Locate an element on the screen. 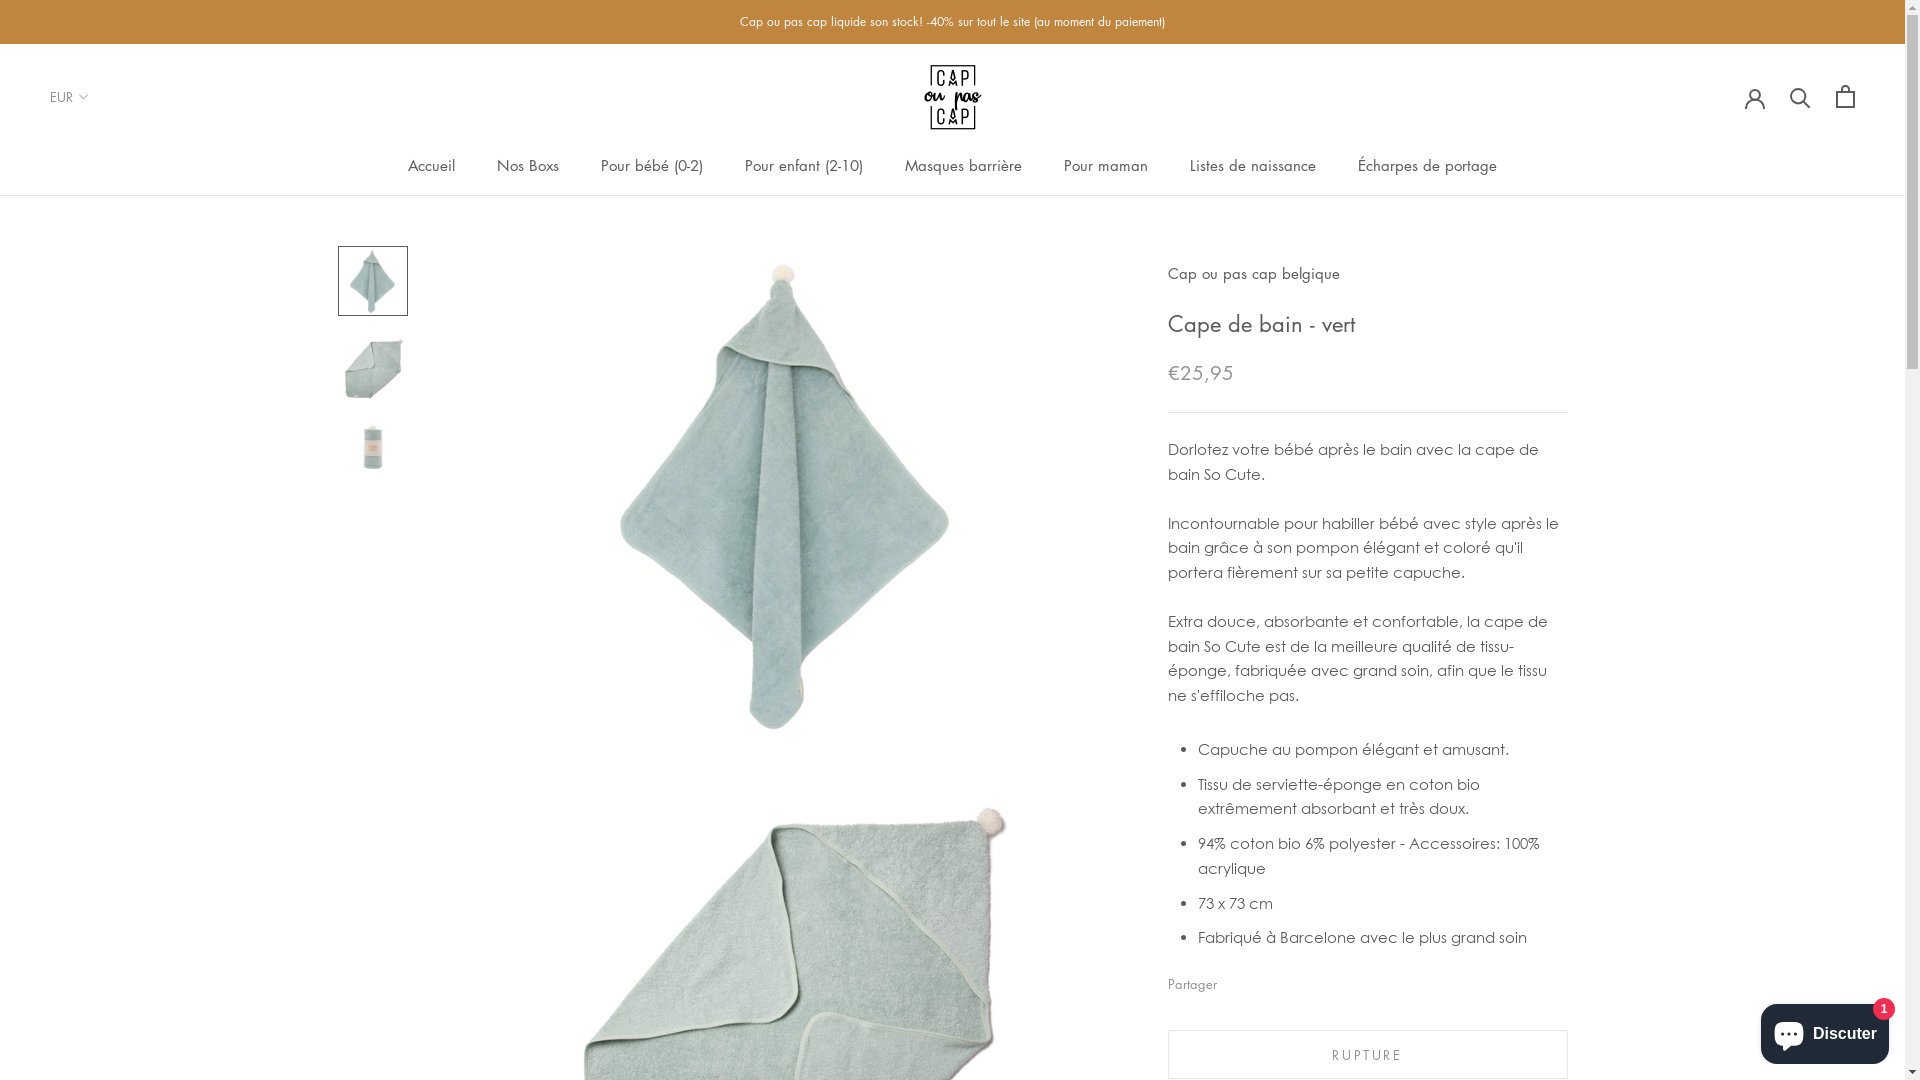 The height and width of the screenshot is (1080, 1920). Pour maman is located at coordinates (1106, 165).